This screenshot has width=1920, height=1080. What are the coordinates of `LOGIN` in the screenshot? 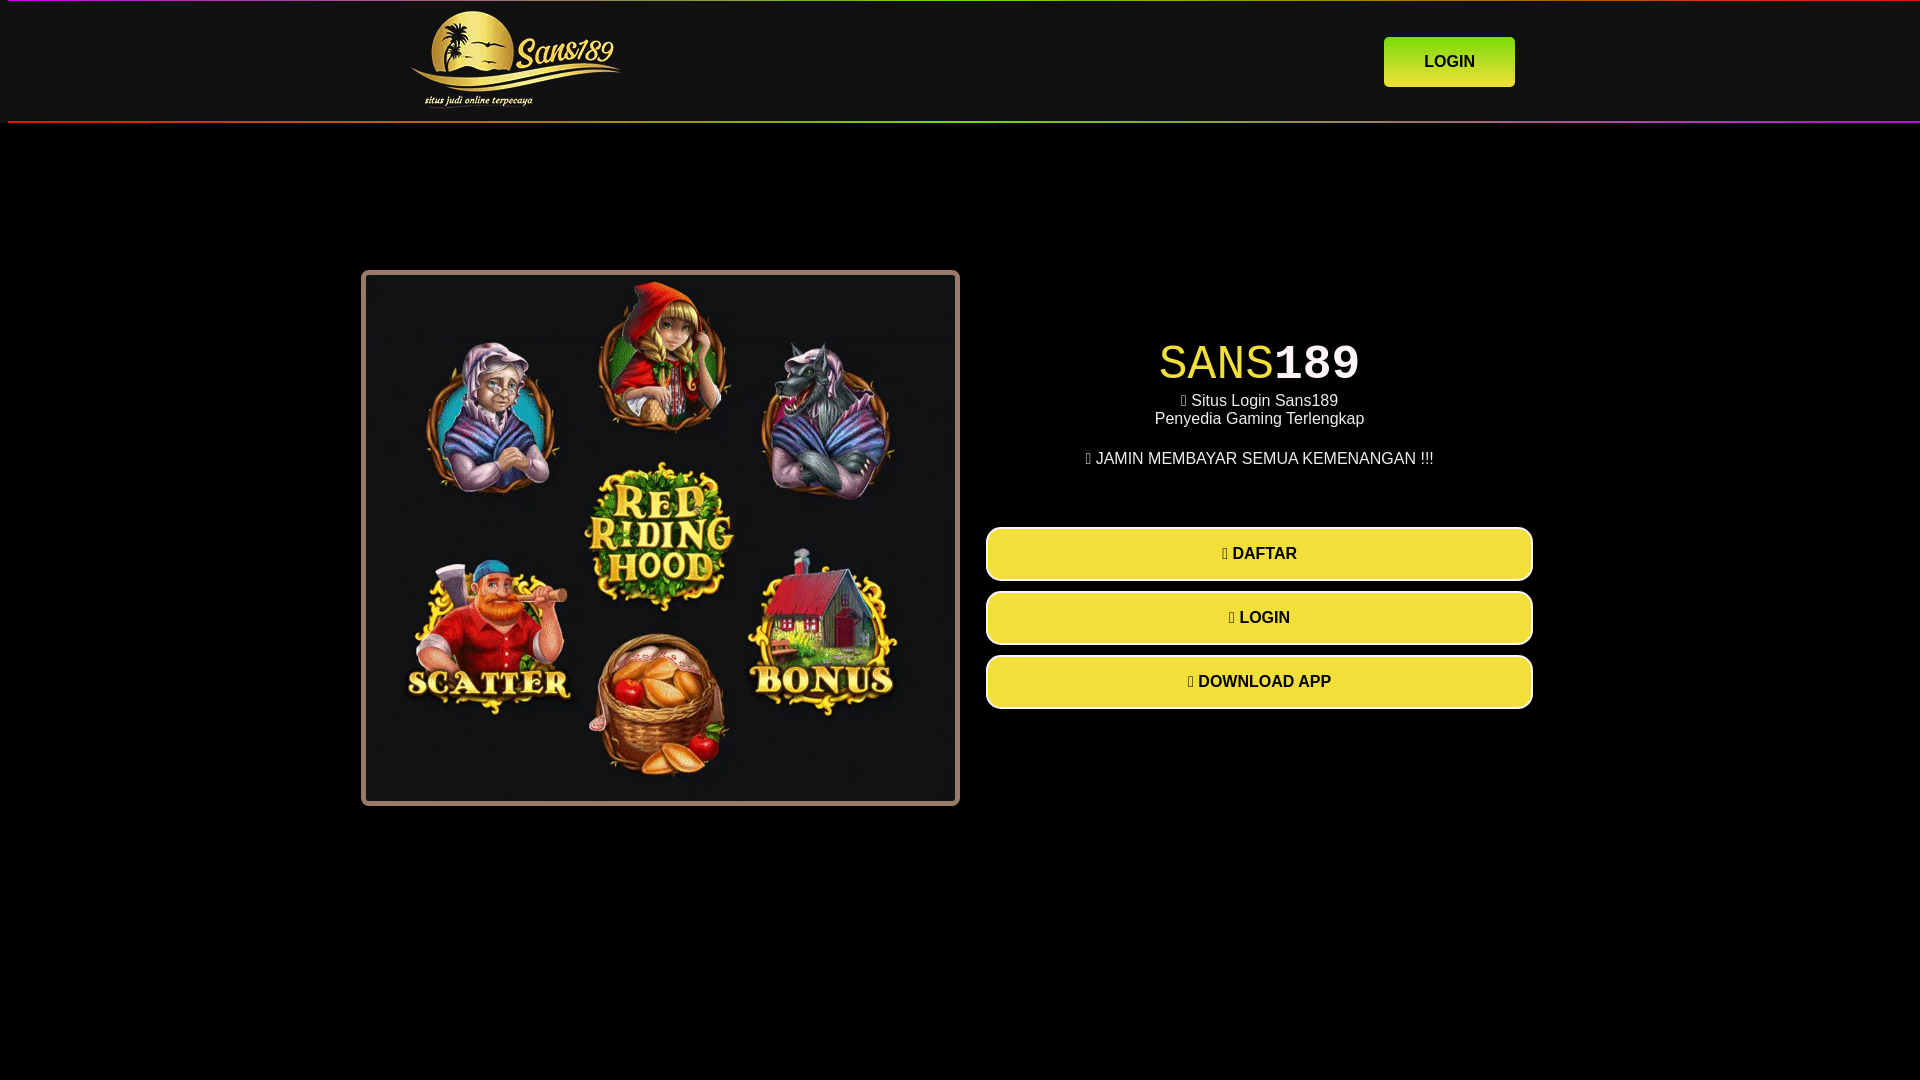 It's located at (1449, 60).